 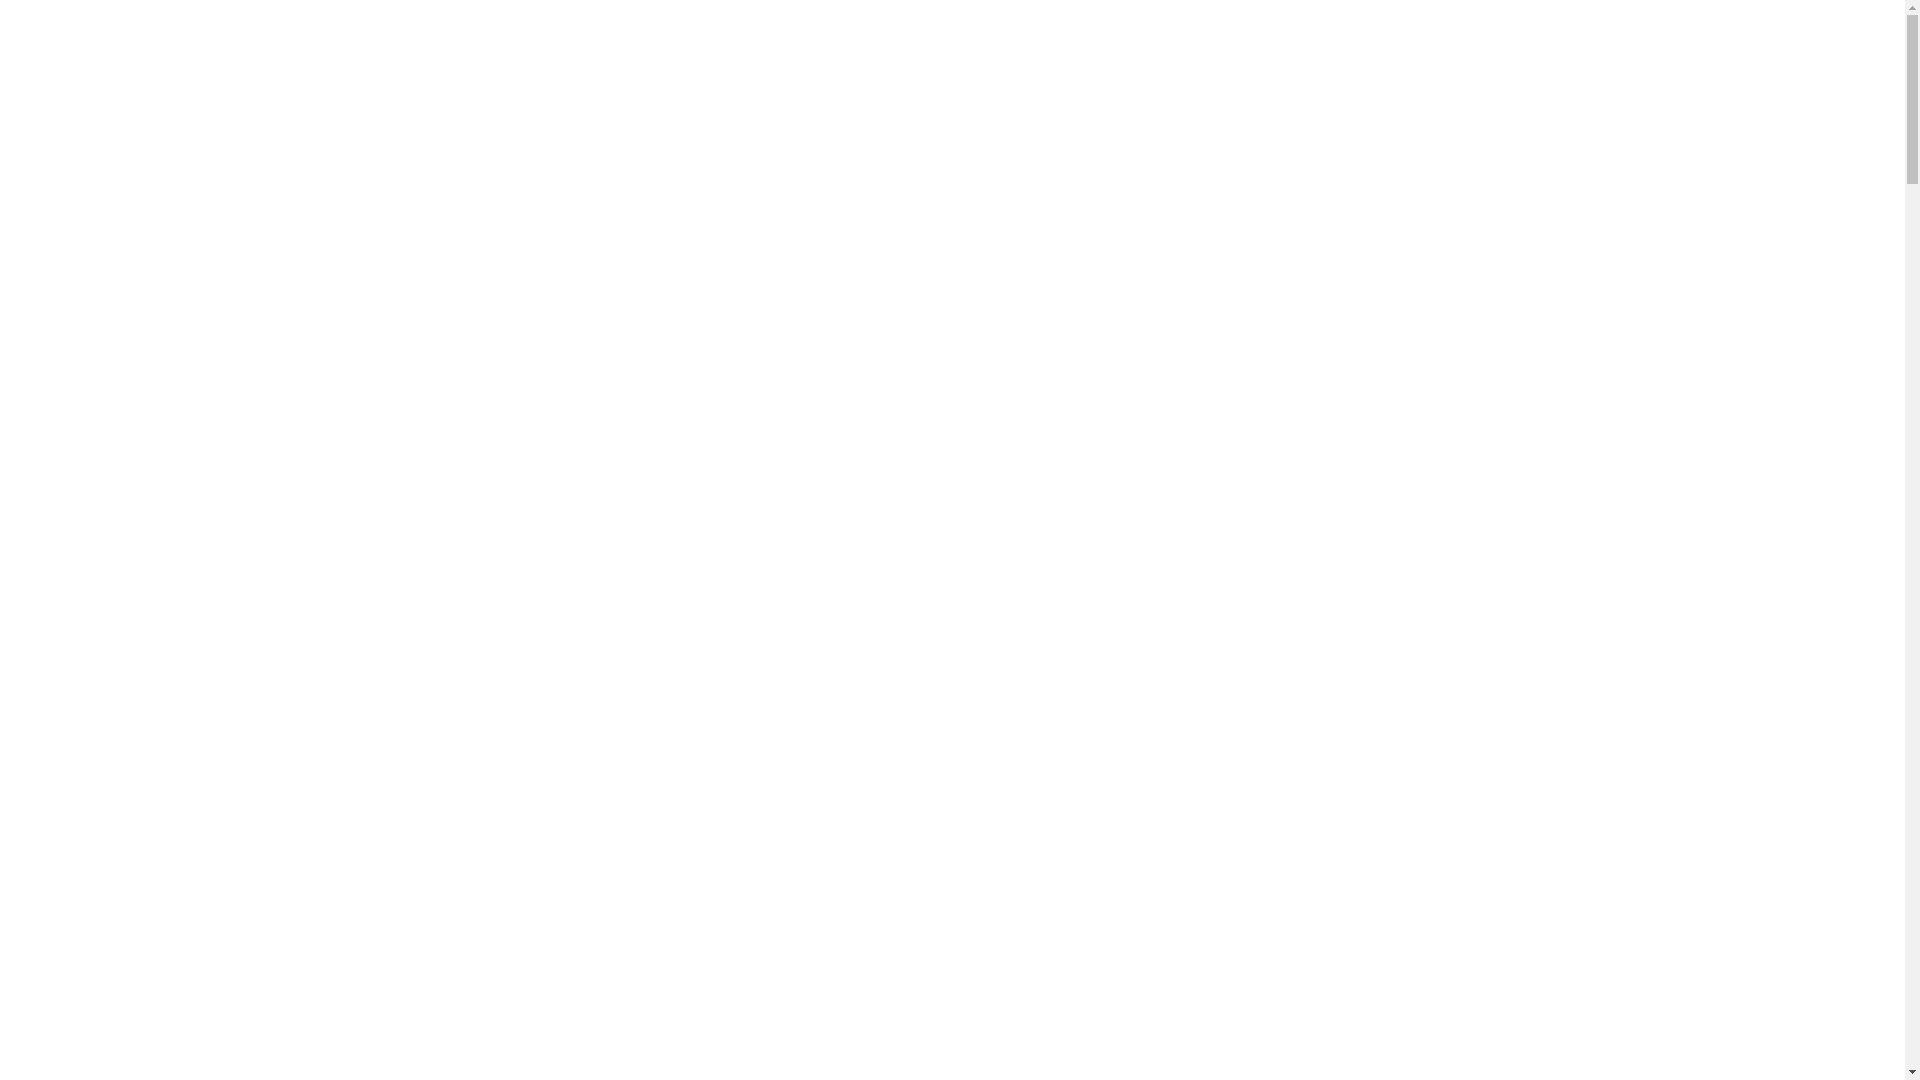 What do you see at coordinates (204, 292) in the screenshot?
I see `Eyebrow & Lashes Tint` at bounding box center [204, 292].